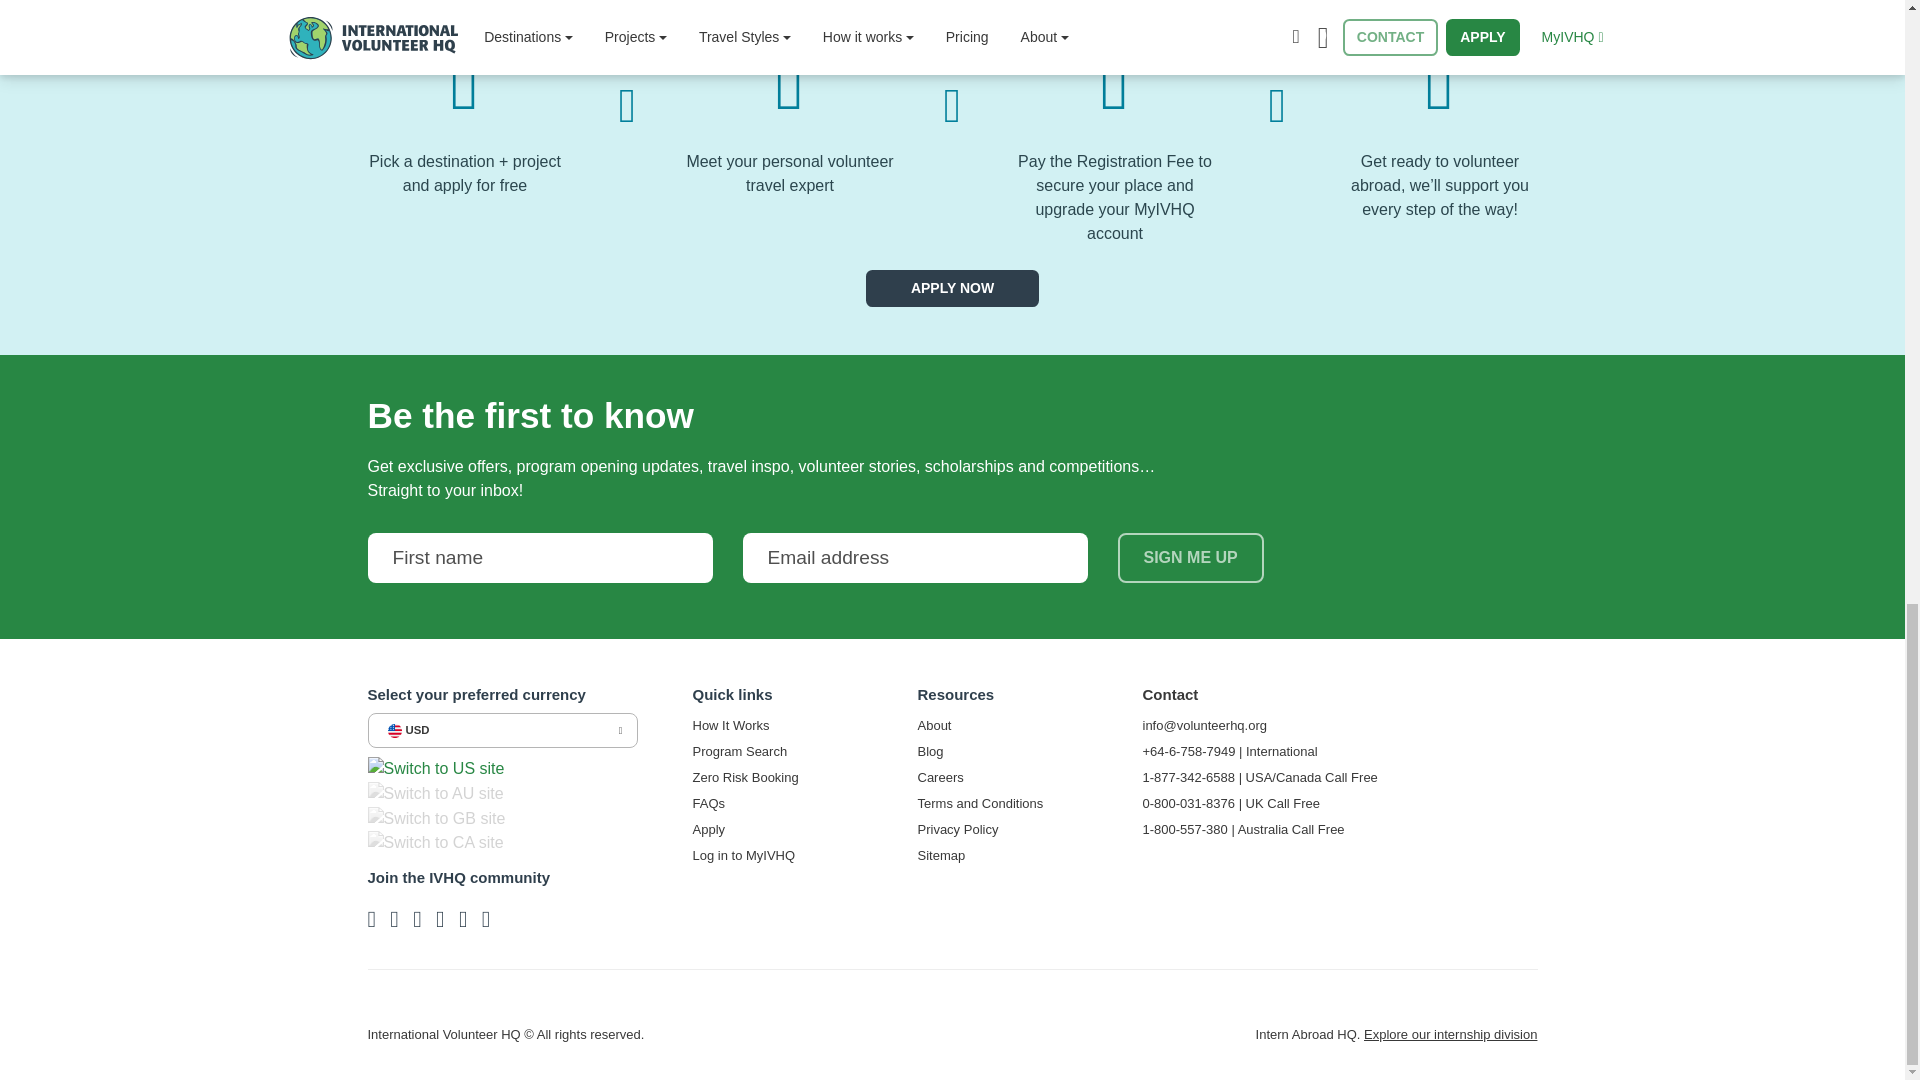 The height and width of the screenshot is (1080, 1920). I want to click on Email, so click(914, 558).